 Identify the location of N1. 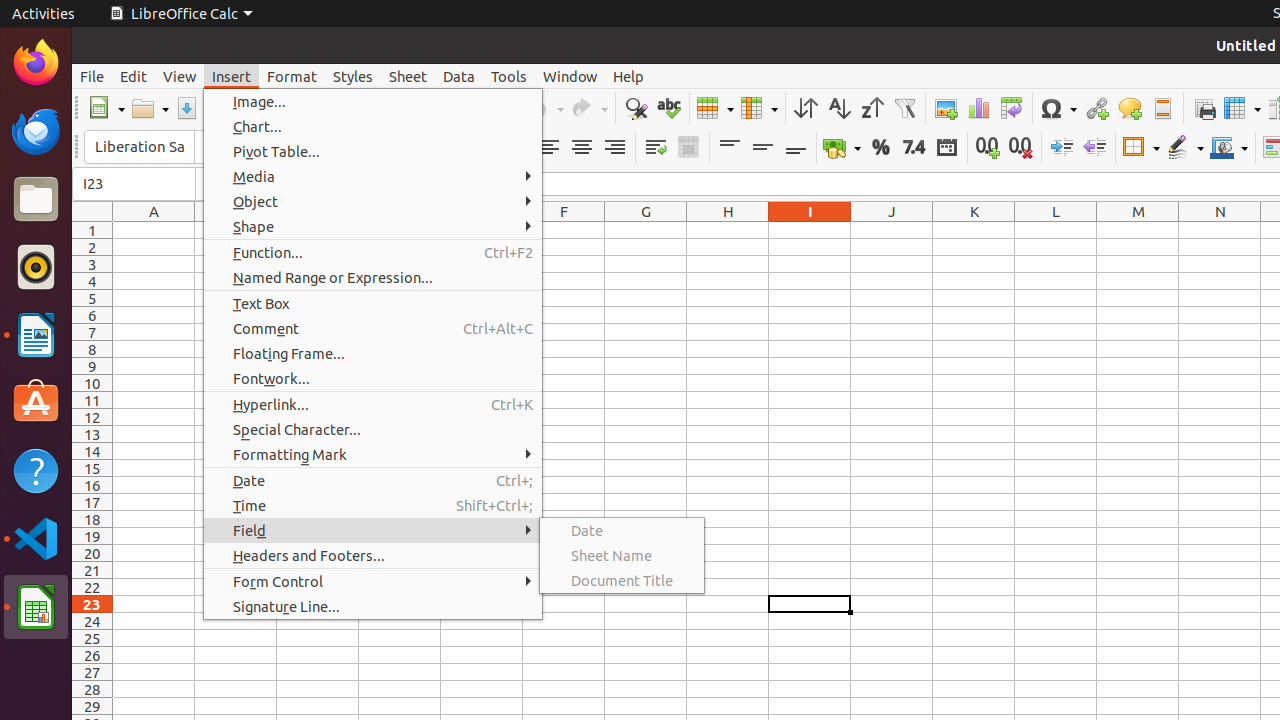
(1220, 230).